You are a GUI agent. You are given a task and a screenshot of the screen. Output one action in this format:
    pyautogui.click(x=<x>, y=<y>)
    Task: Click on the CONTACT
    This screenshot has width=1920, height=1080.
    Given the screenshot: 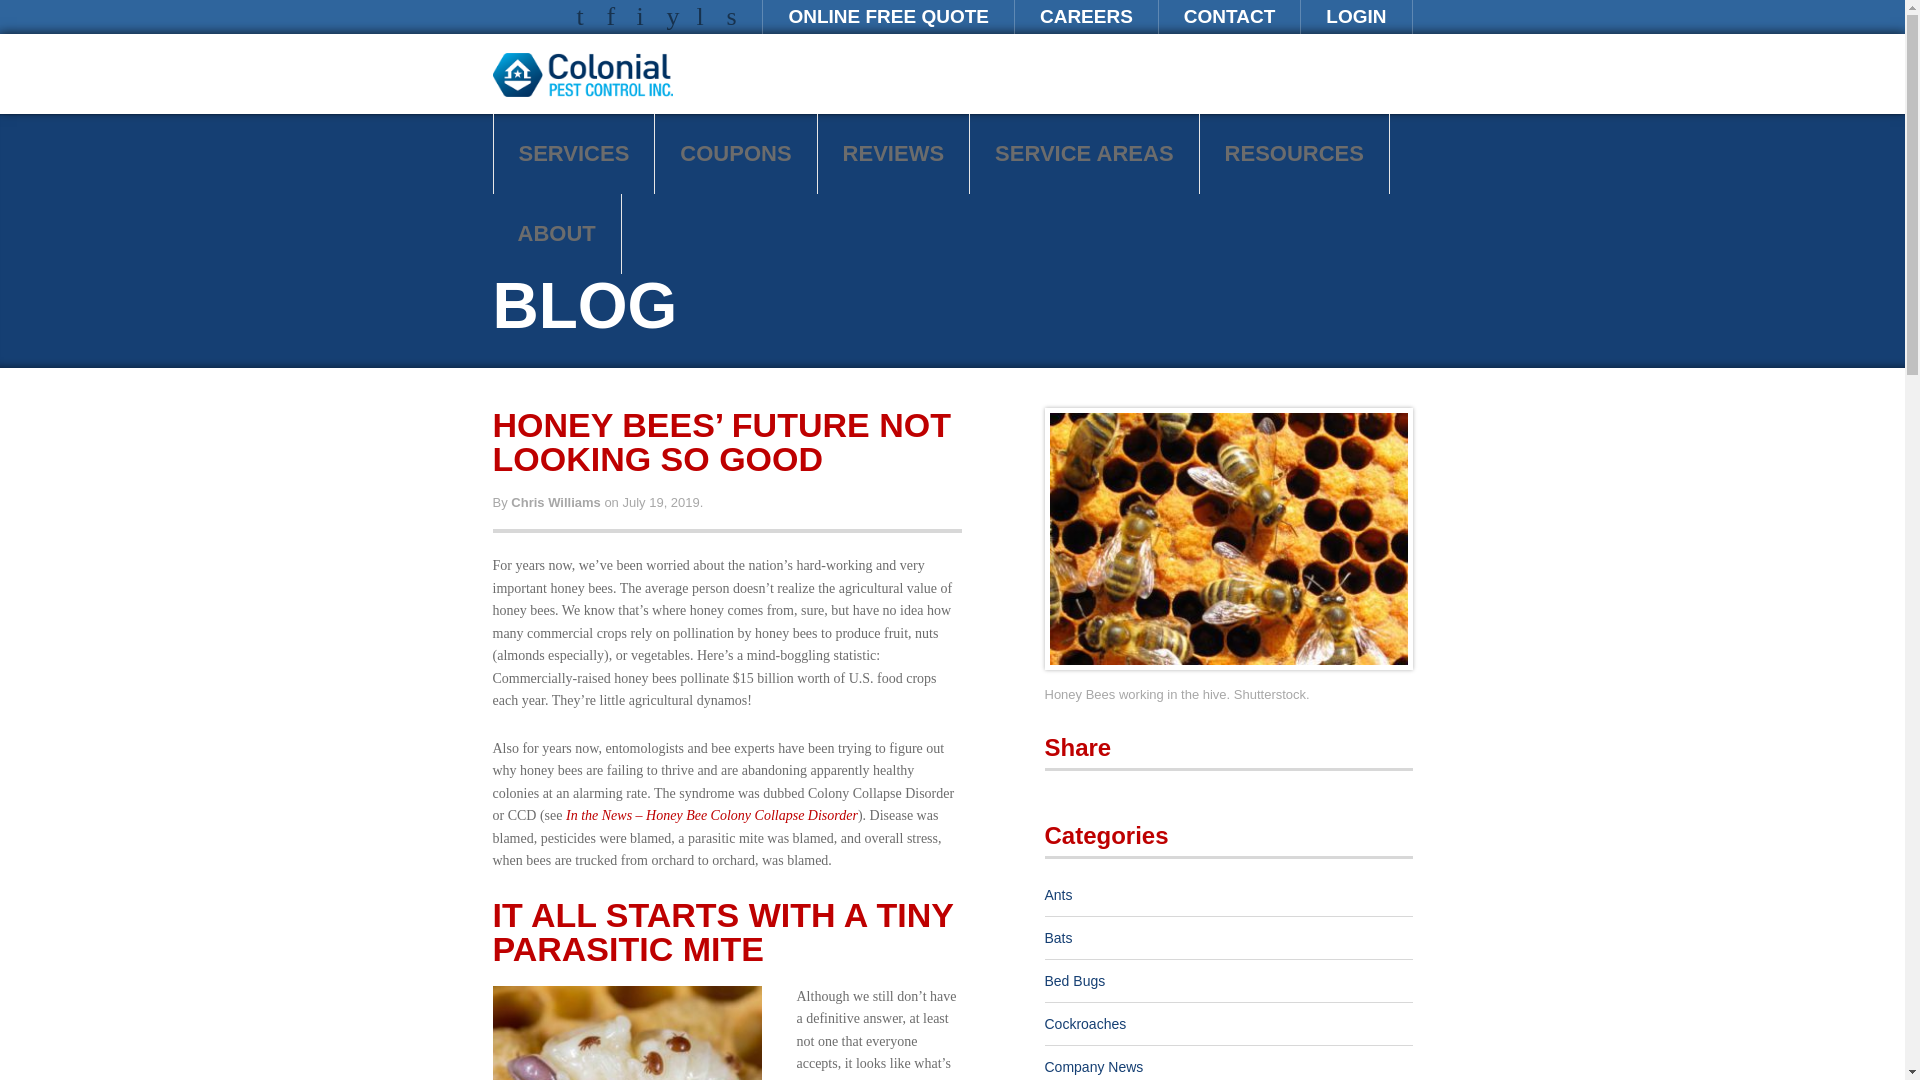 What is the action you would take?
    pyautogui.click(x=1229, y=16)
    